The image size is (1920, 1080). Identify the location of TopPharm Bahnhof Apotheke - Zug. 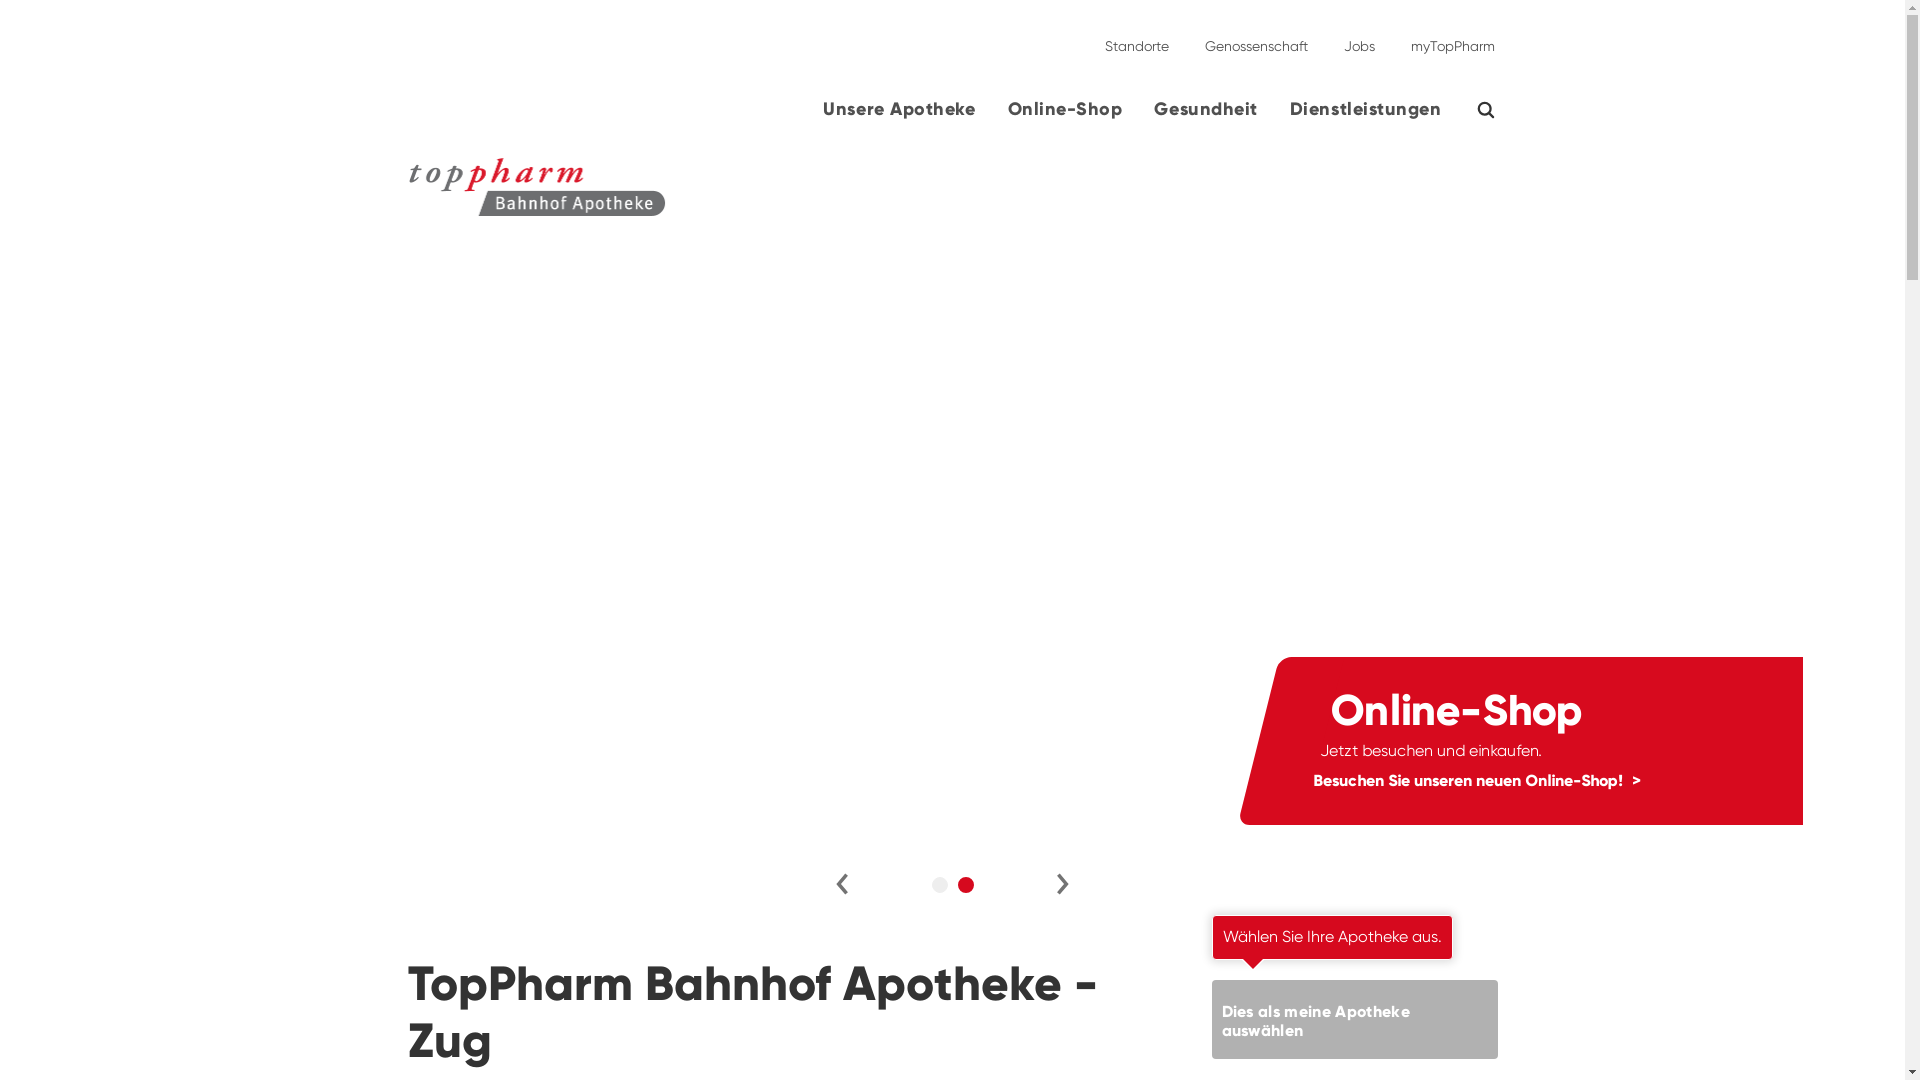
(334, 200).